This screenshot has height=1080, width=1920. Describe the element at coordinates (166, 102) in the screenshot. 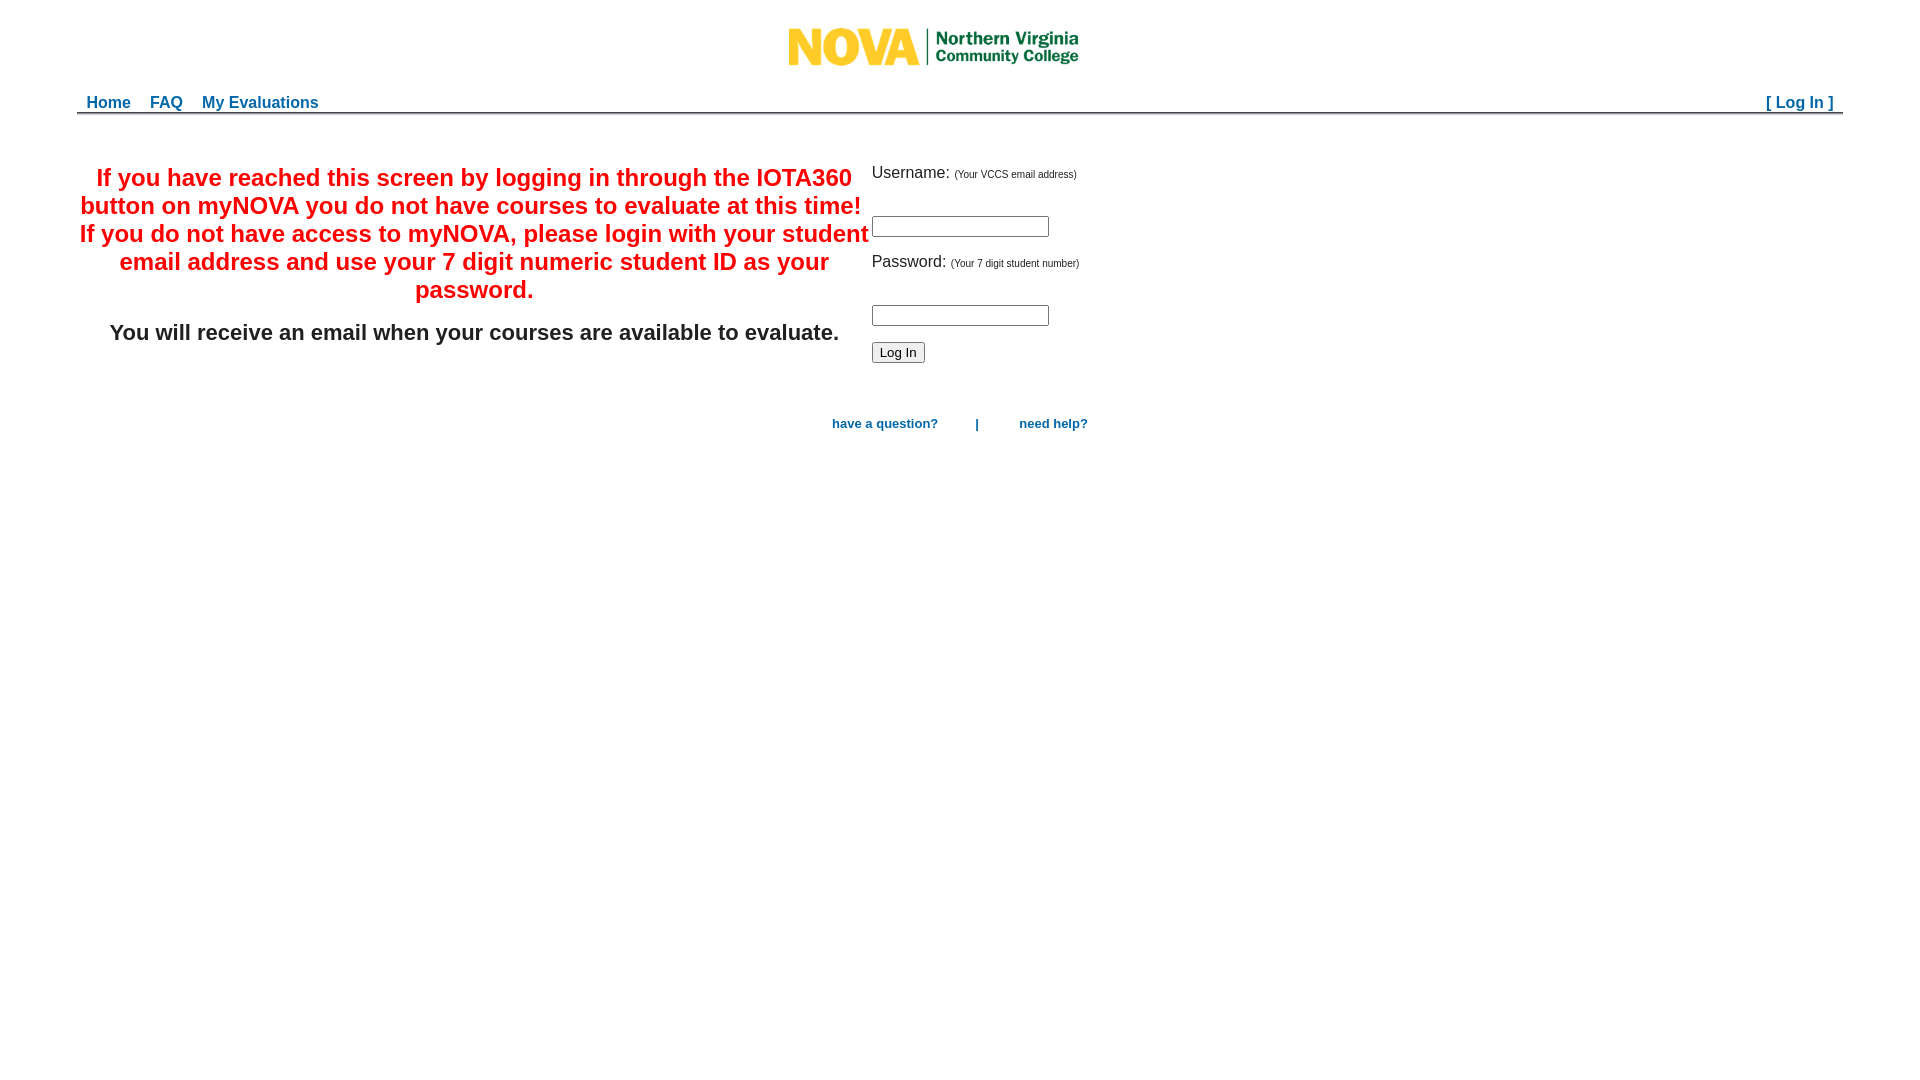

I see `FAQ` at that location.